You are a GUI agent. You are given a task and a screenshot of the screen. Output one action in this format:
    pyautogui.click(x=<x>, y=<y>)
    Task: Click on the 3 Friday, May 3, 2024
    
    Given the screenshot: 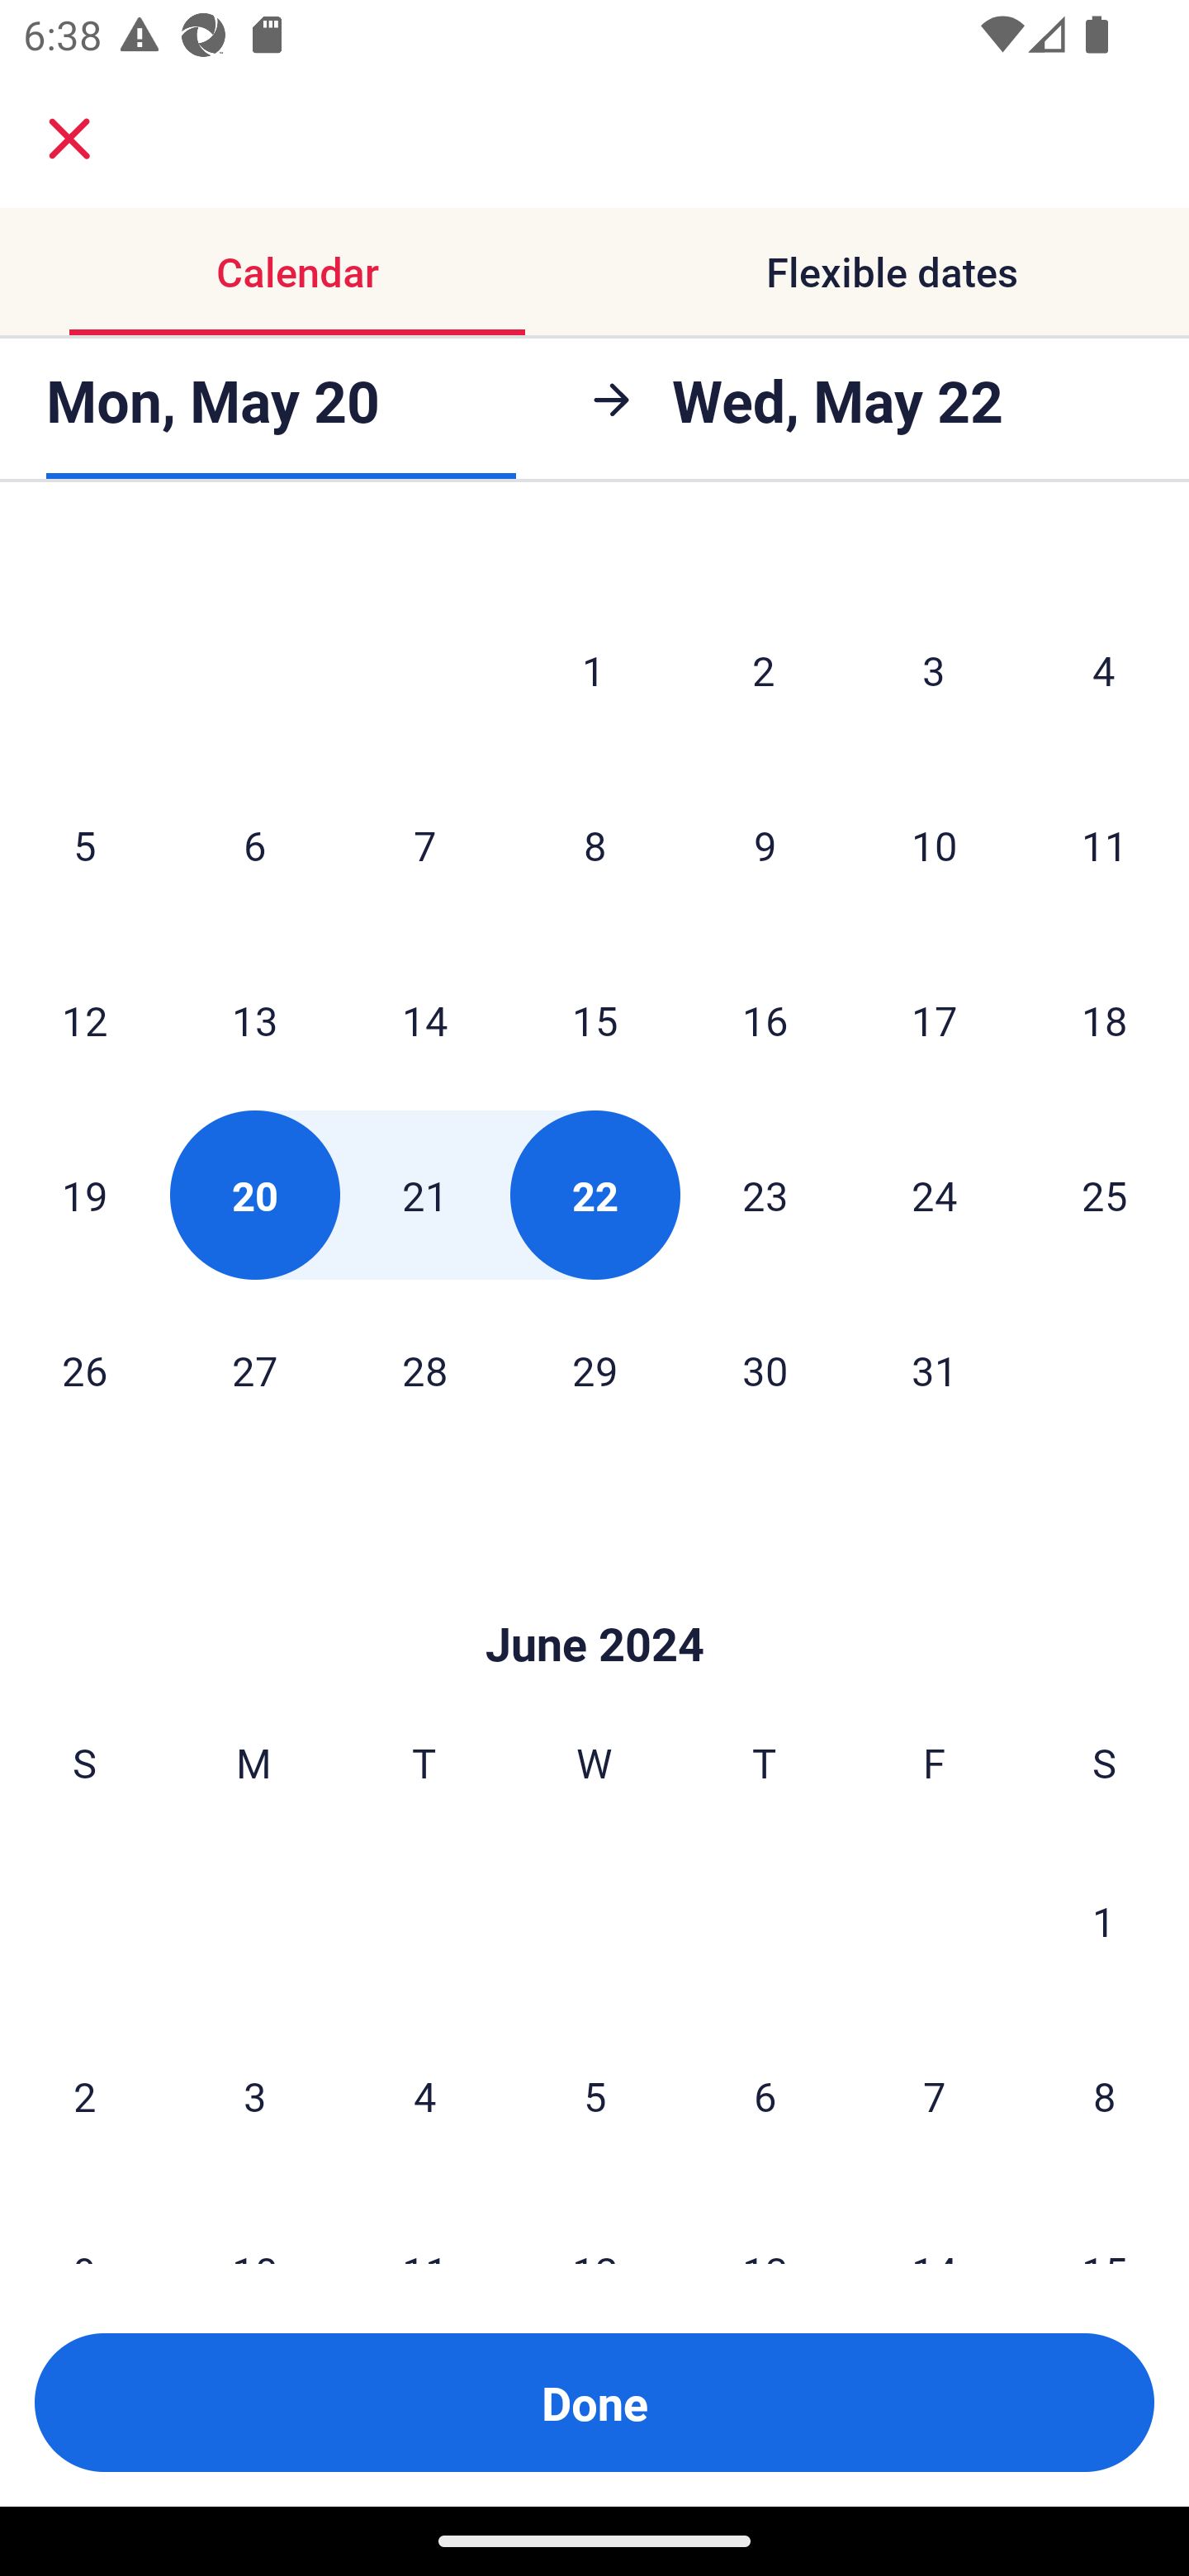 What is the action you would take?
    pyautogui.click(x=934, y=670)
    